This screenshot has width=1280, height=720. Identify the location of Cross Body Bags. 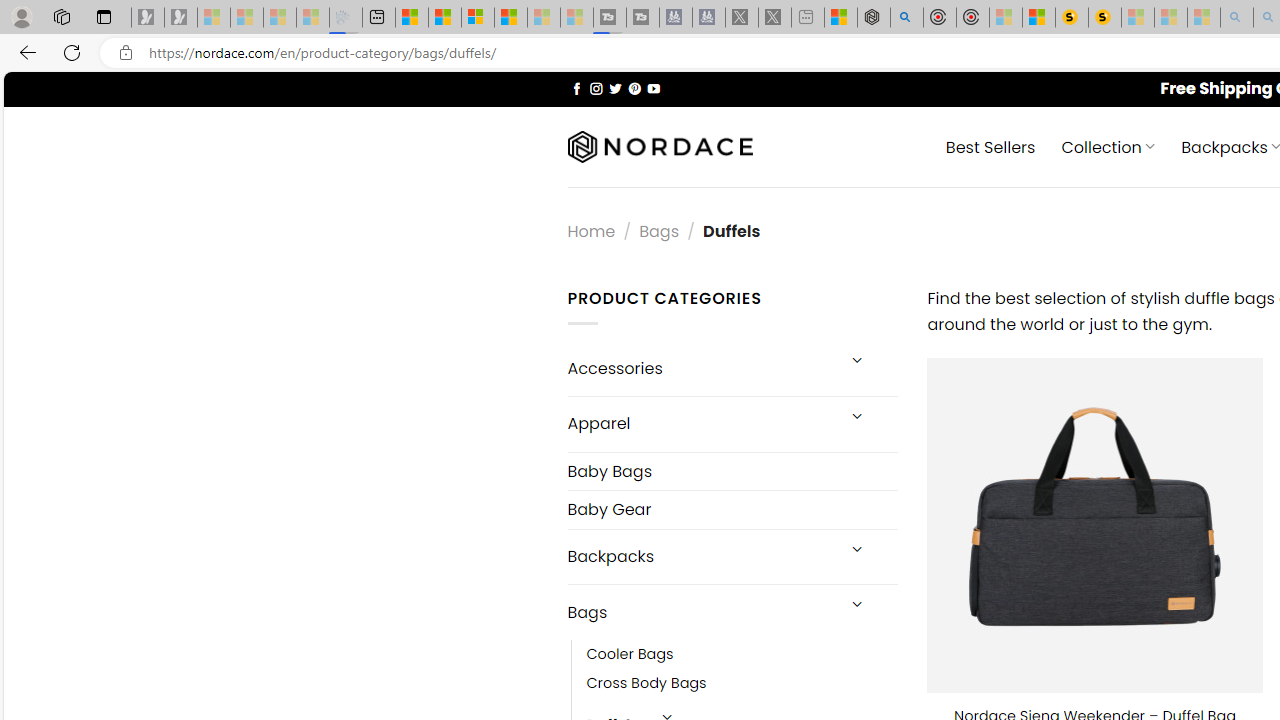
(742, 684).